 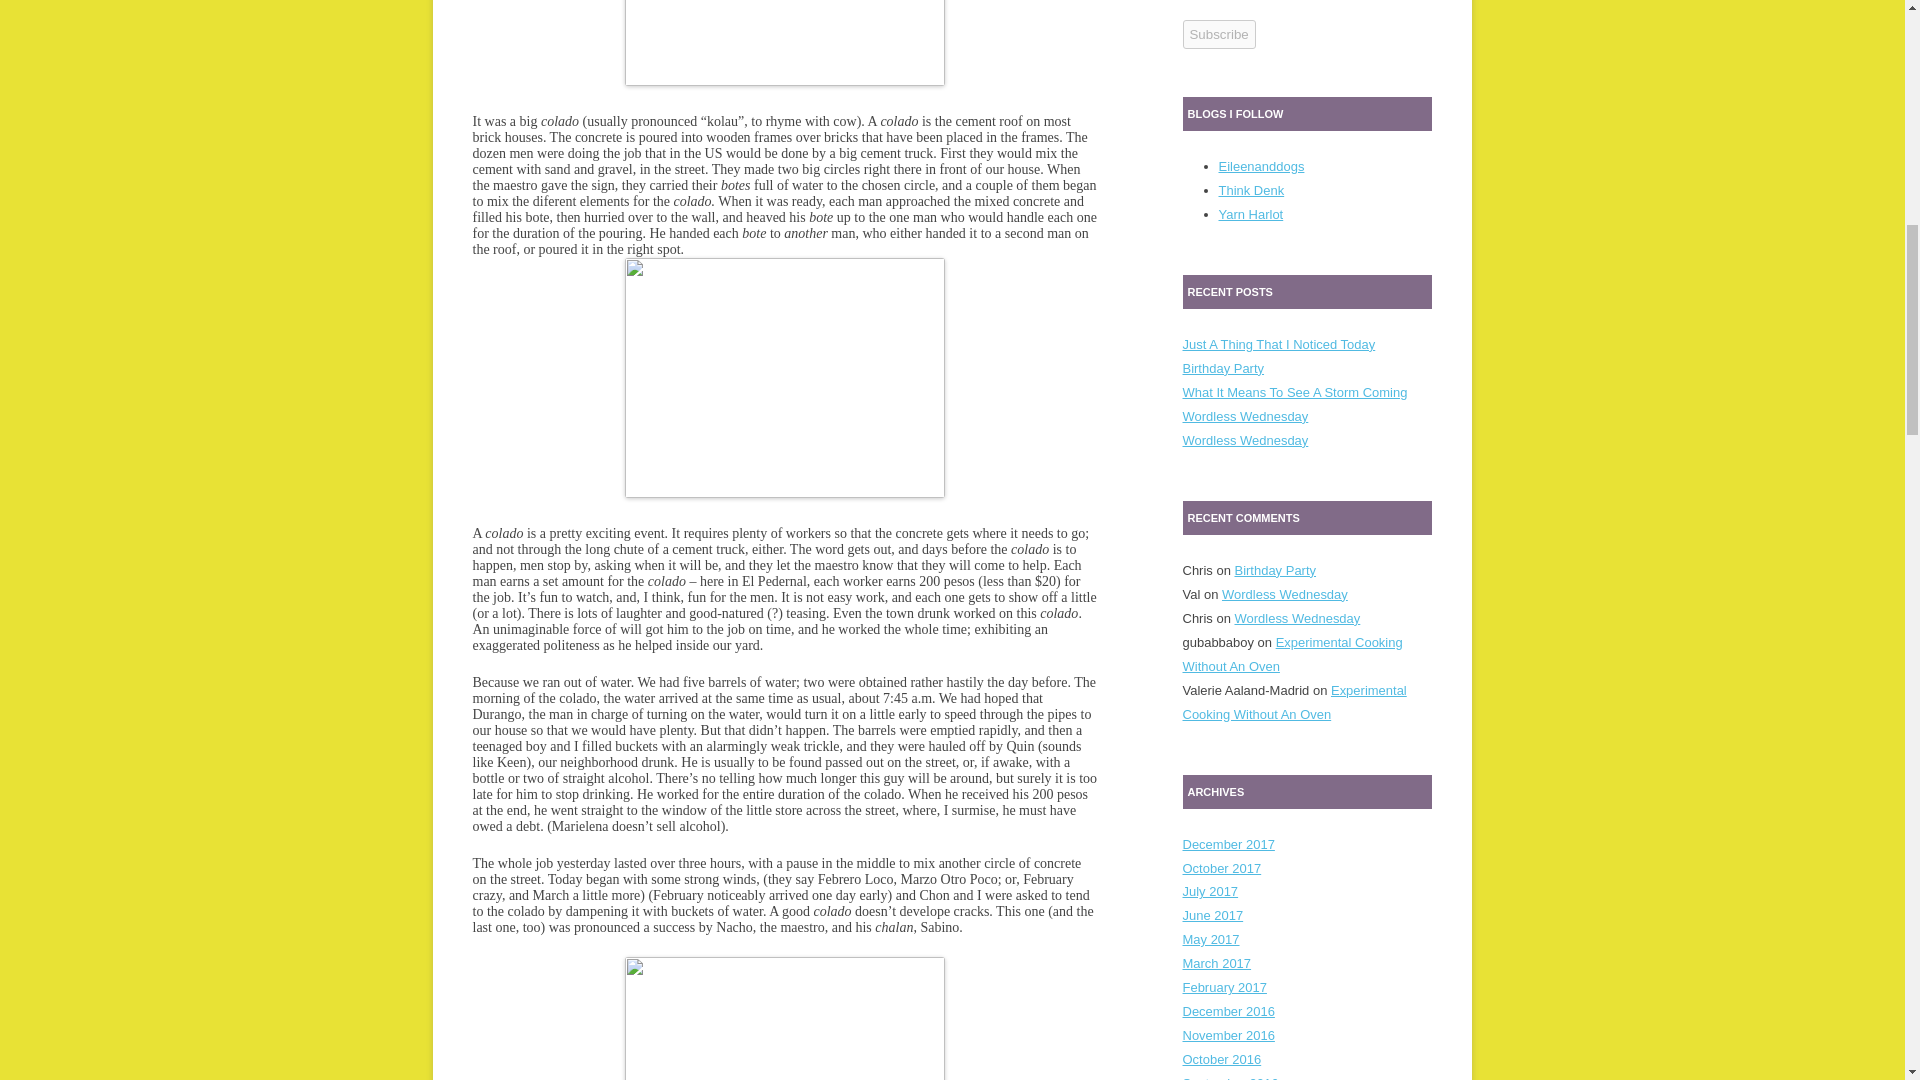 What do you see at coordinates (1222, 866) in the screenshot?
I see `October 2017` at bounding box center [1222, 866].